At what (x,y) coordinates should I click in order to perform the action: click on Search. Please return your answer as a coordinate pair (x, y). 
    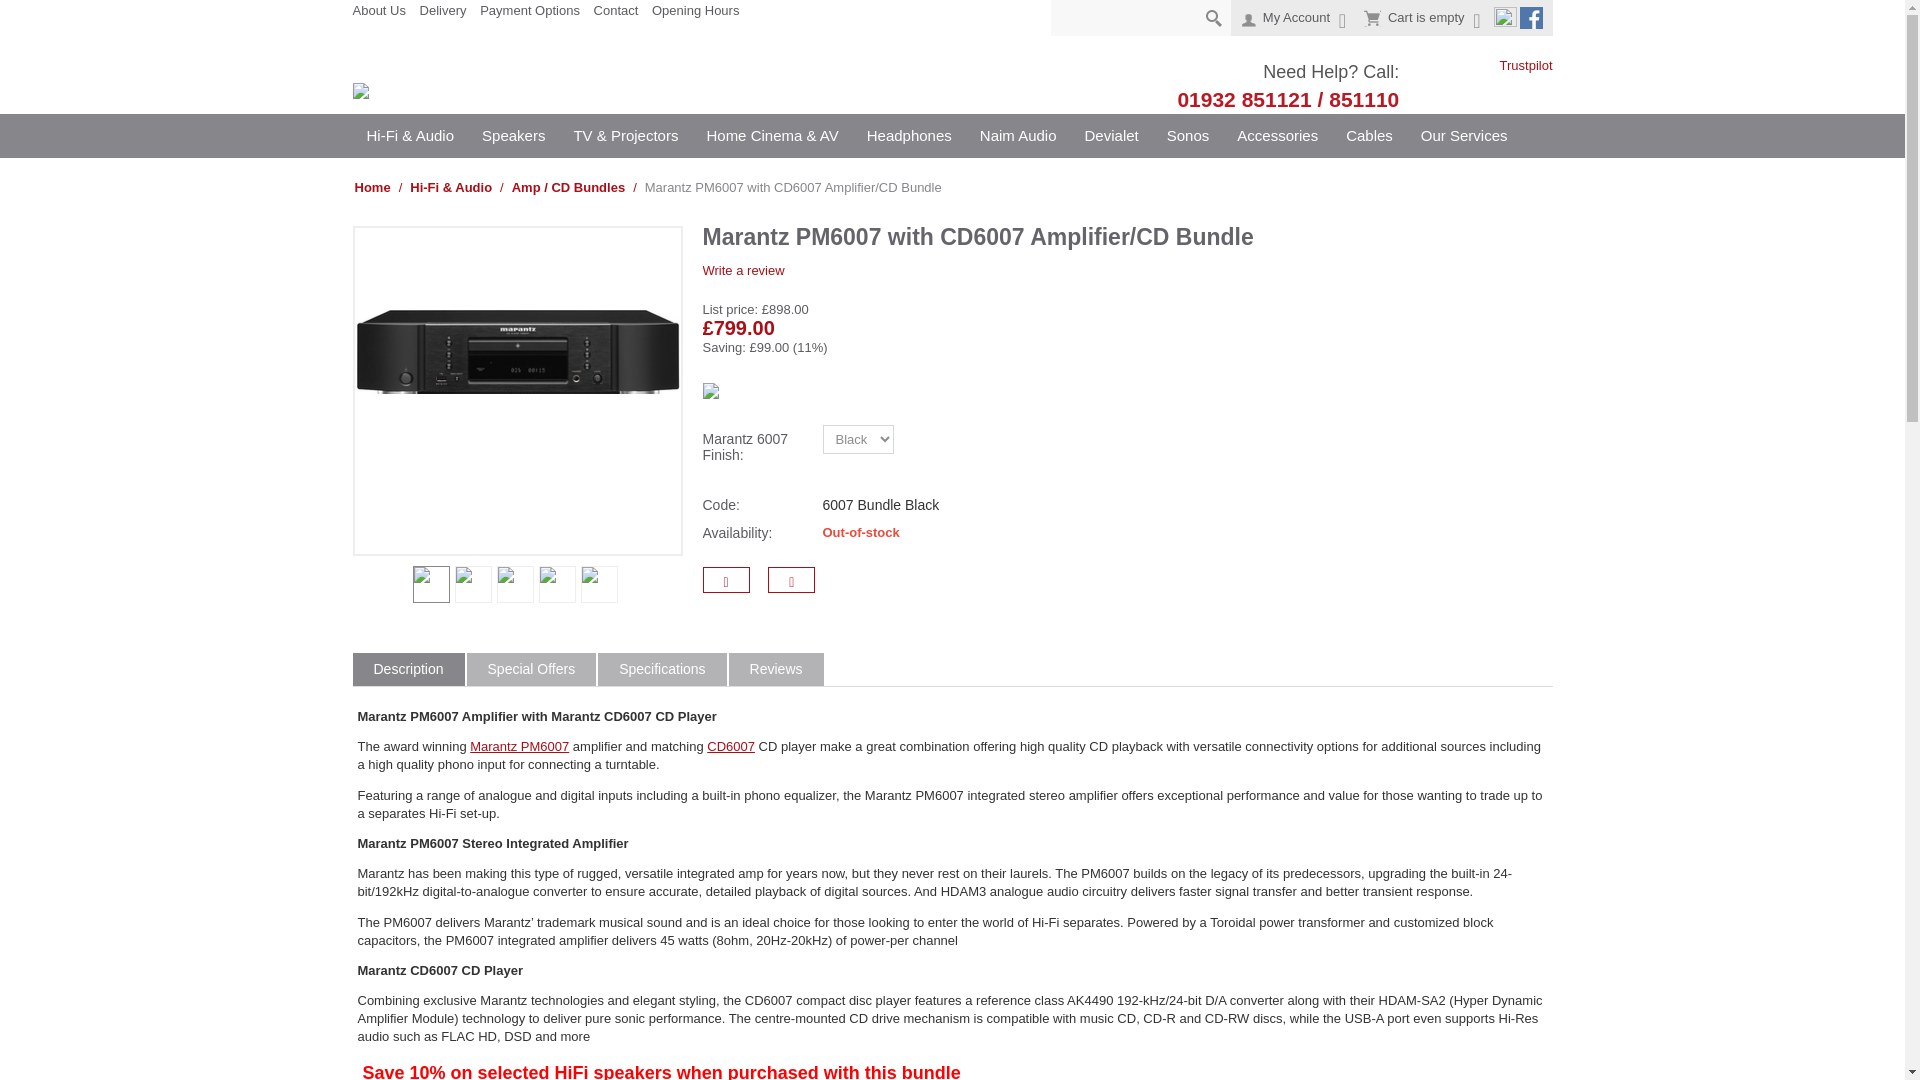
    Looking at the image, I should click on (1216, 18).